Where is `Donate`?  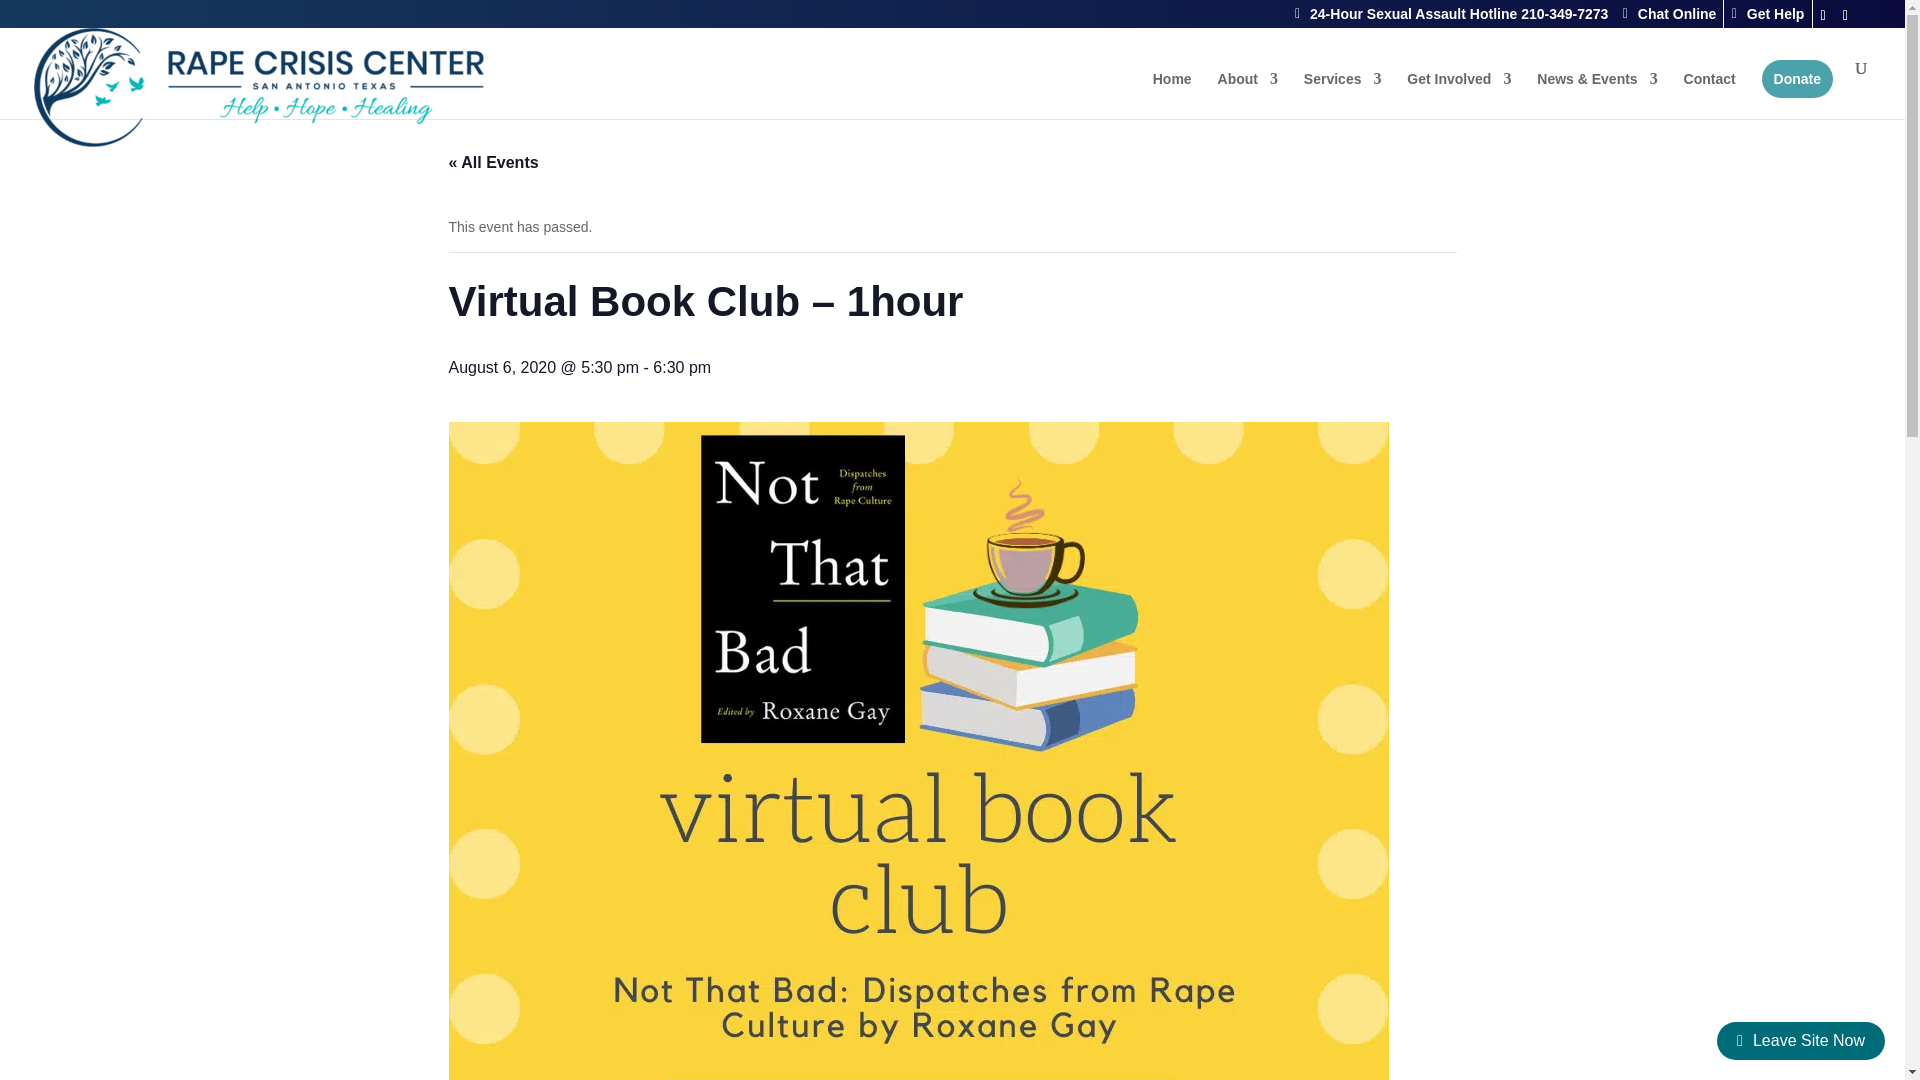
Donate is located at coordinates (1798, 79).